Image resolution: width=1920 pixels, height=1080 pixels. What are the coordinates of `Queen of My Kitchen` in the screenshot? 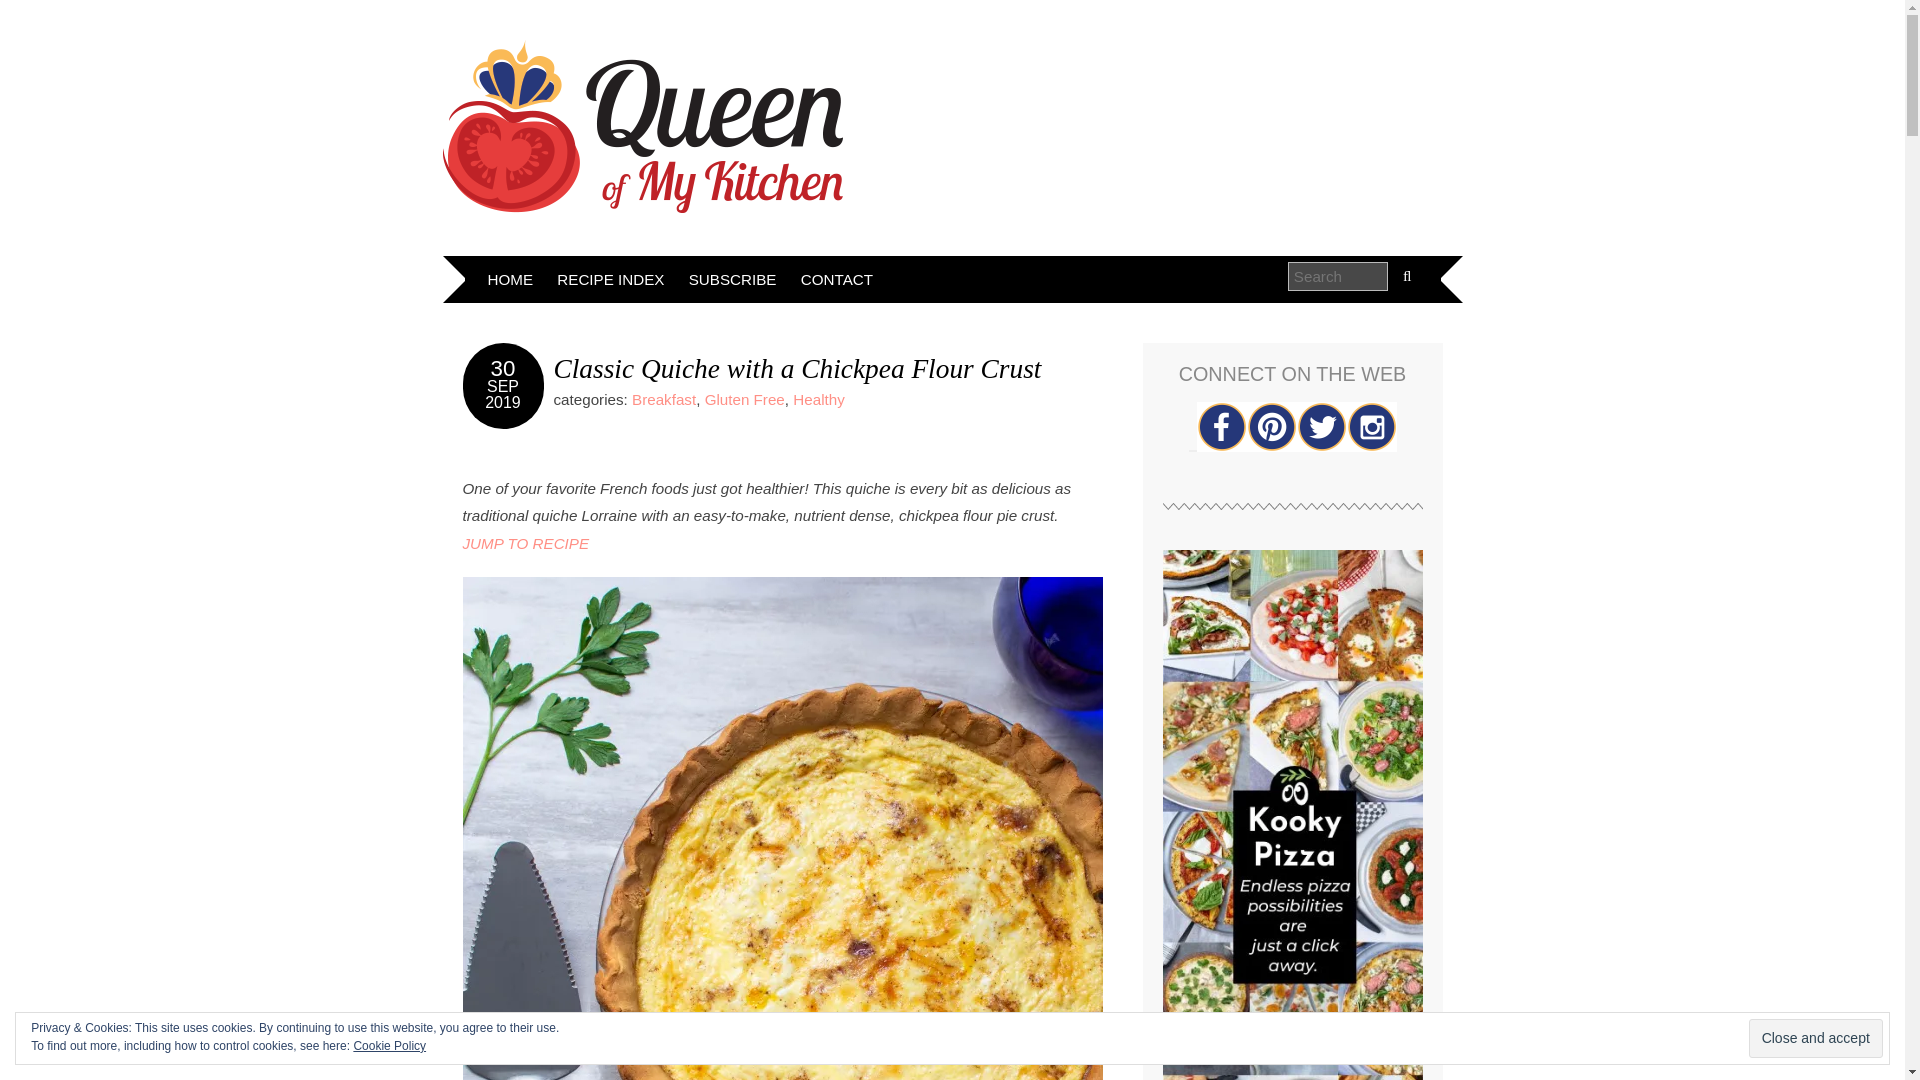 It's located at (642, 126).